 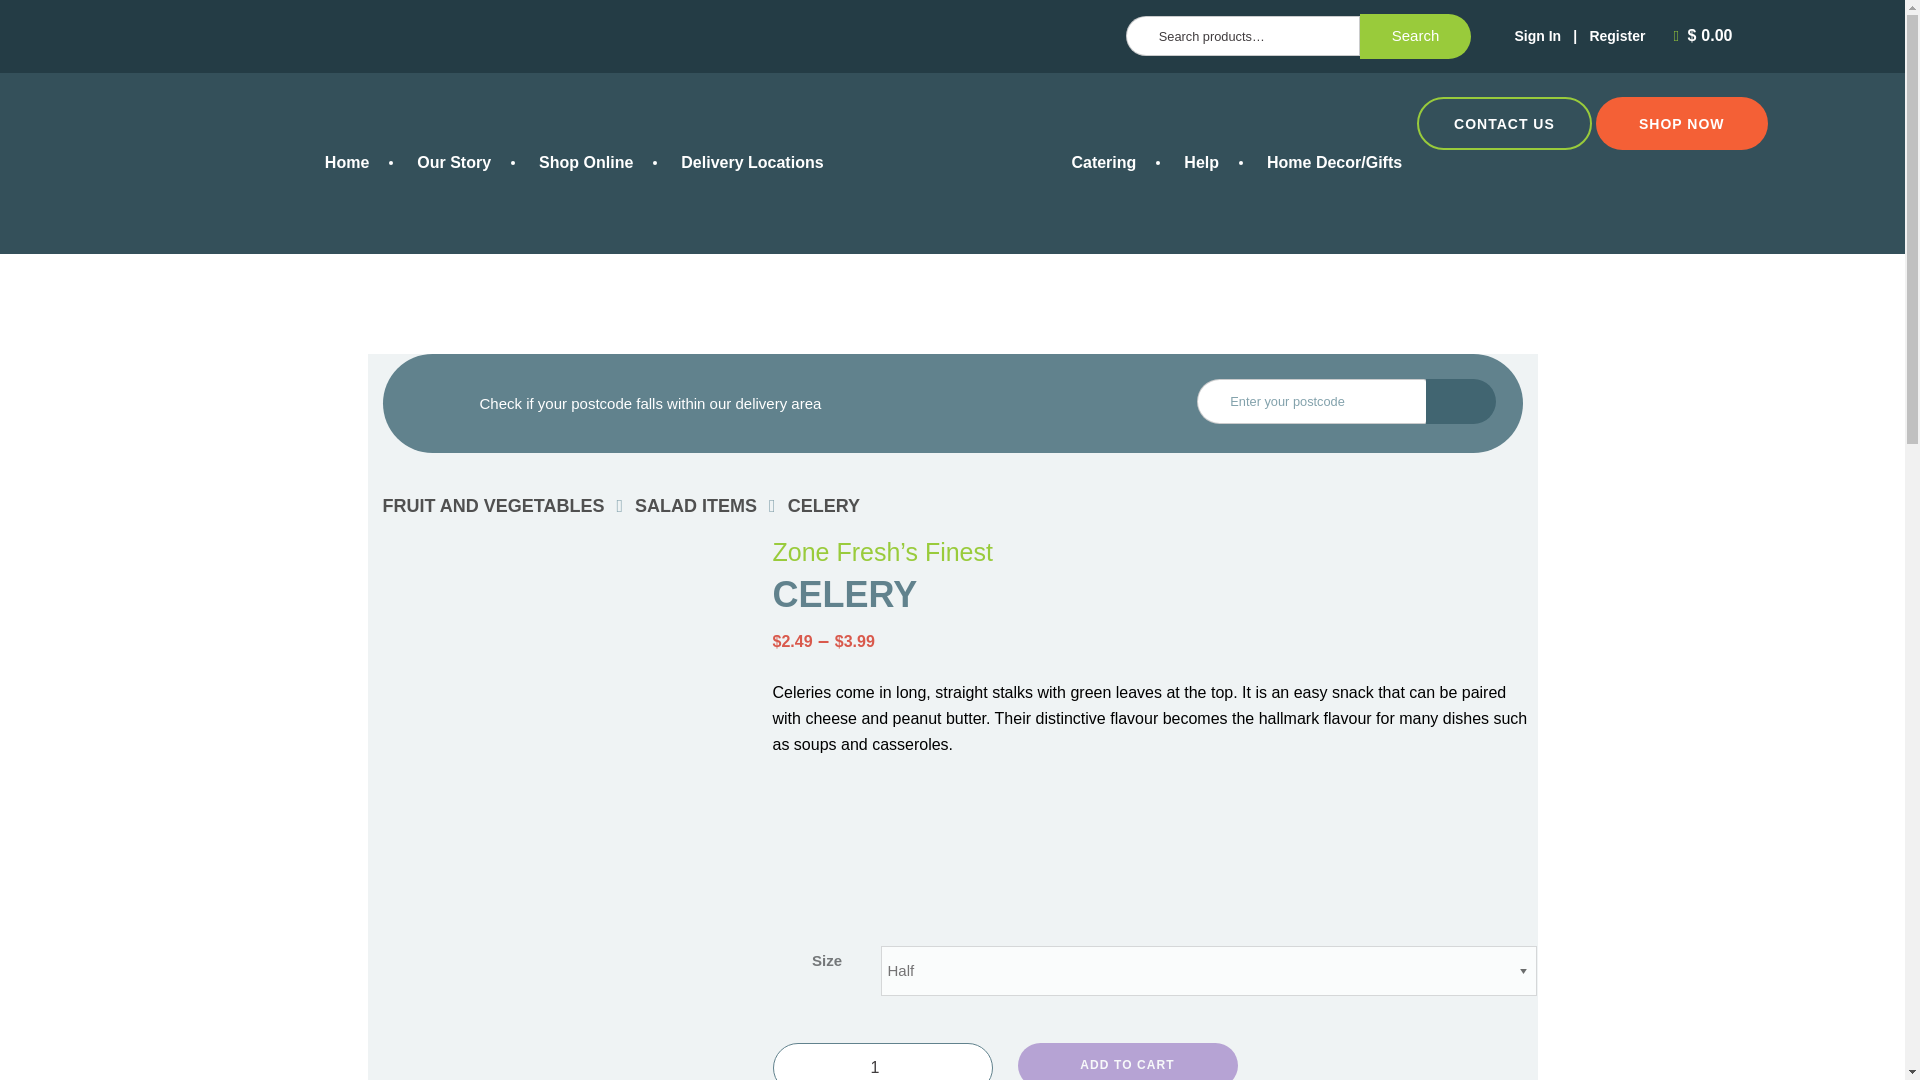 What do you see at coordinates (585, 162) in the screenshot?
I see `Shop Online` at bounding box center [585, 162].